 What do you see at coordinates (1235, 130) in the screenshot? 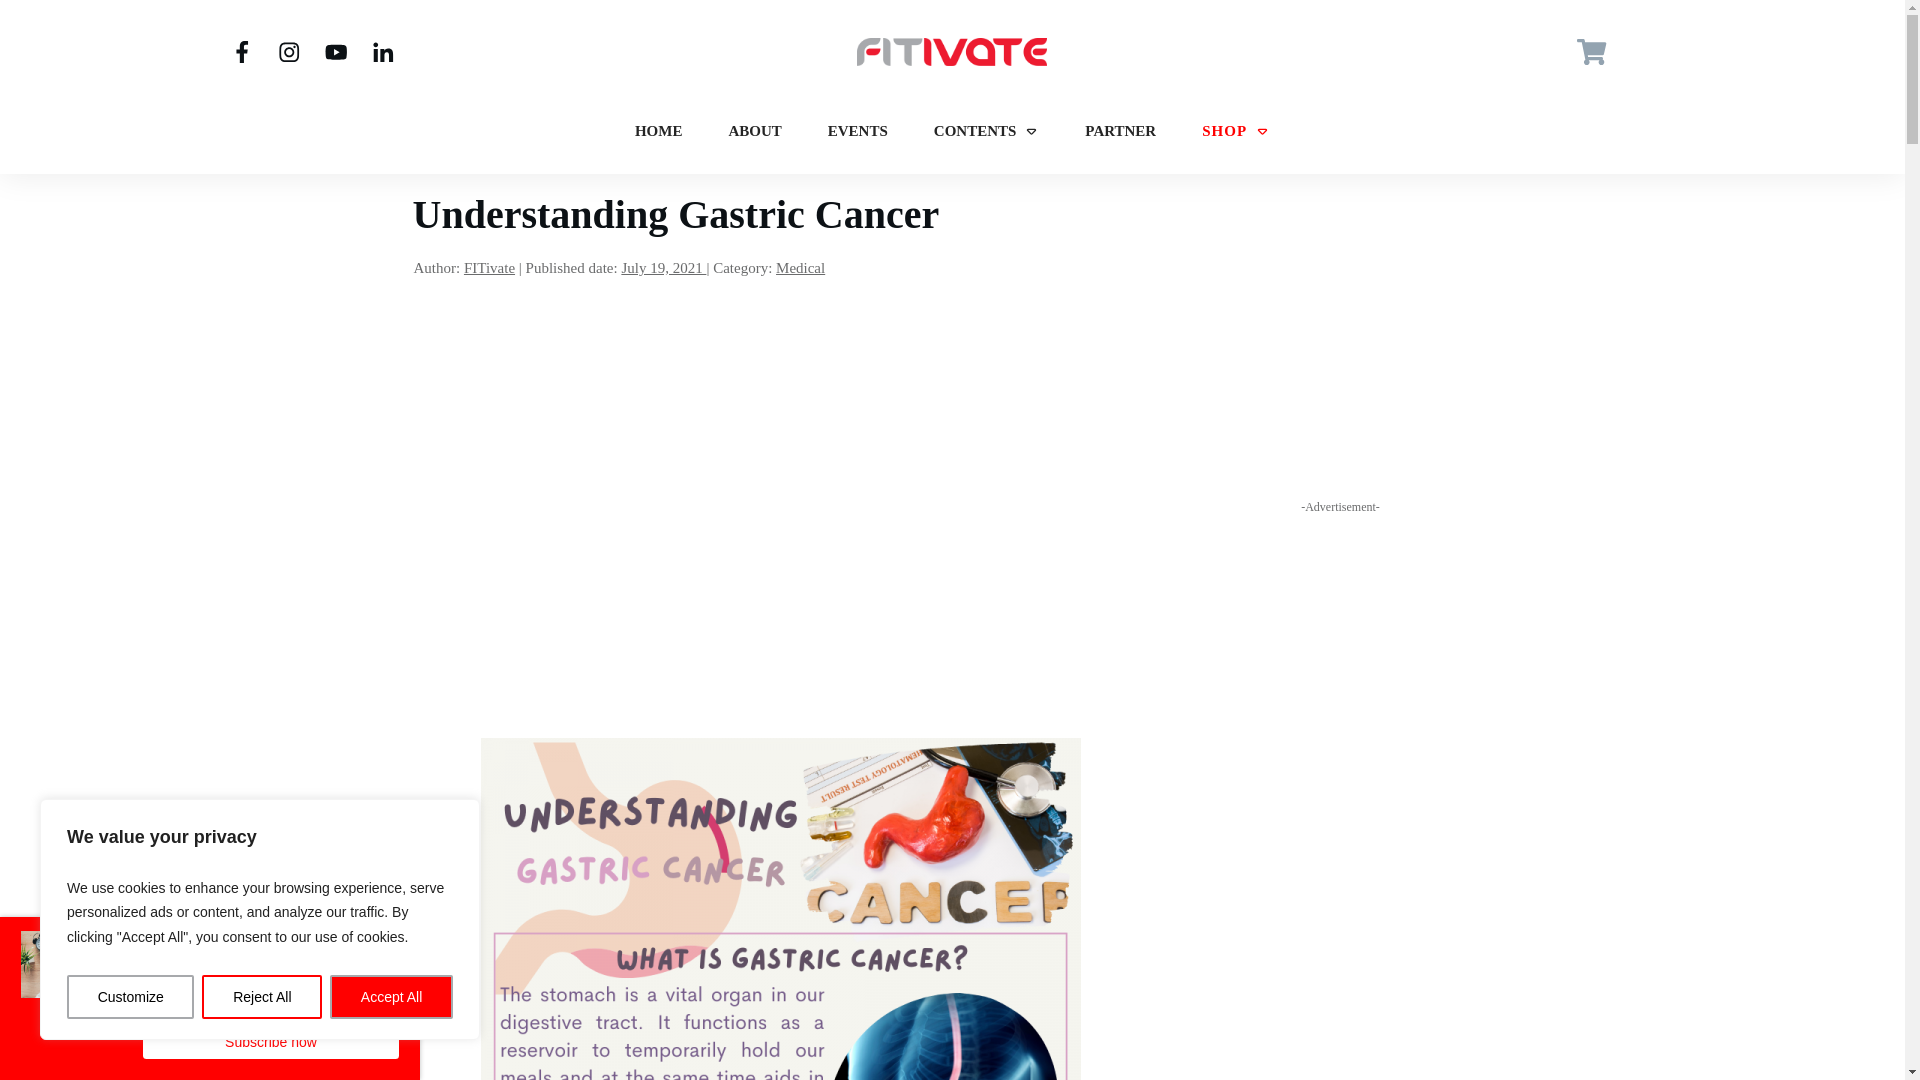
I see `SHOP` at bounding box center [1235, 130].